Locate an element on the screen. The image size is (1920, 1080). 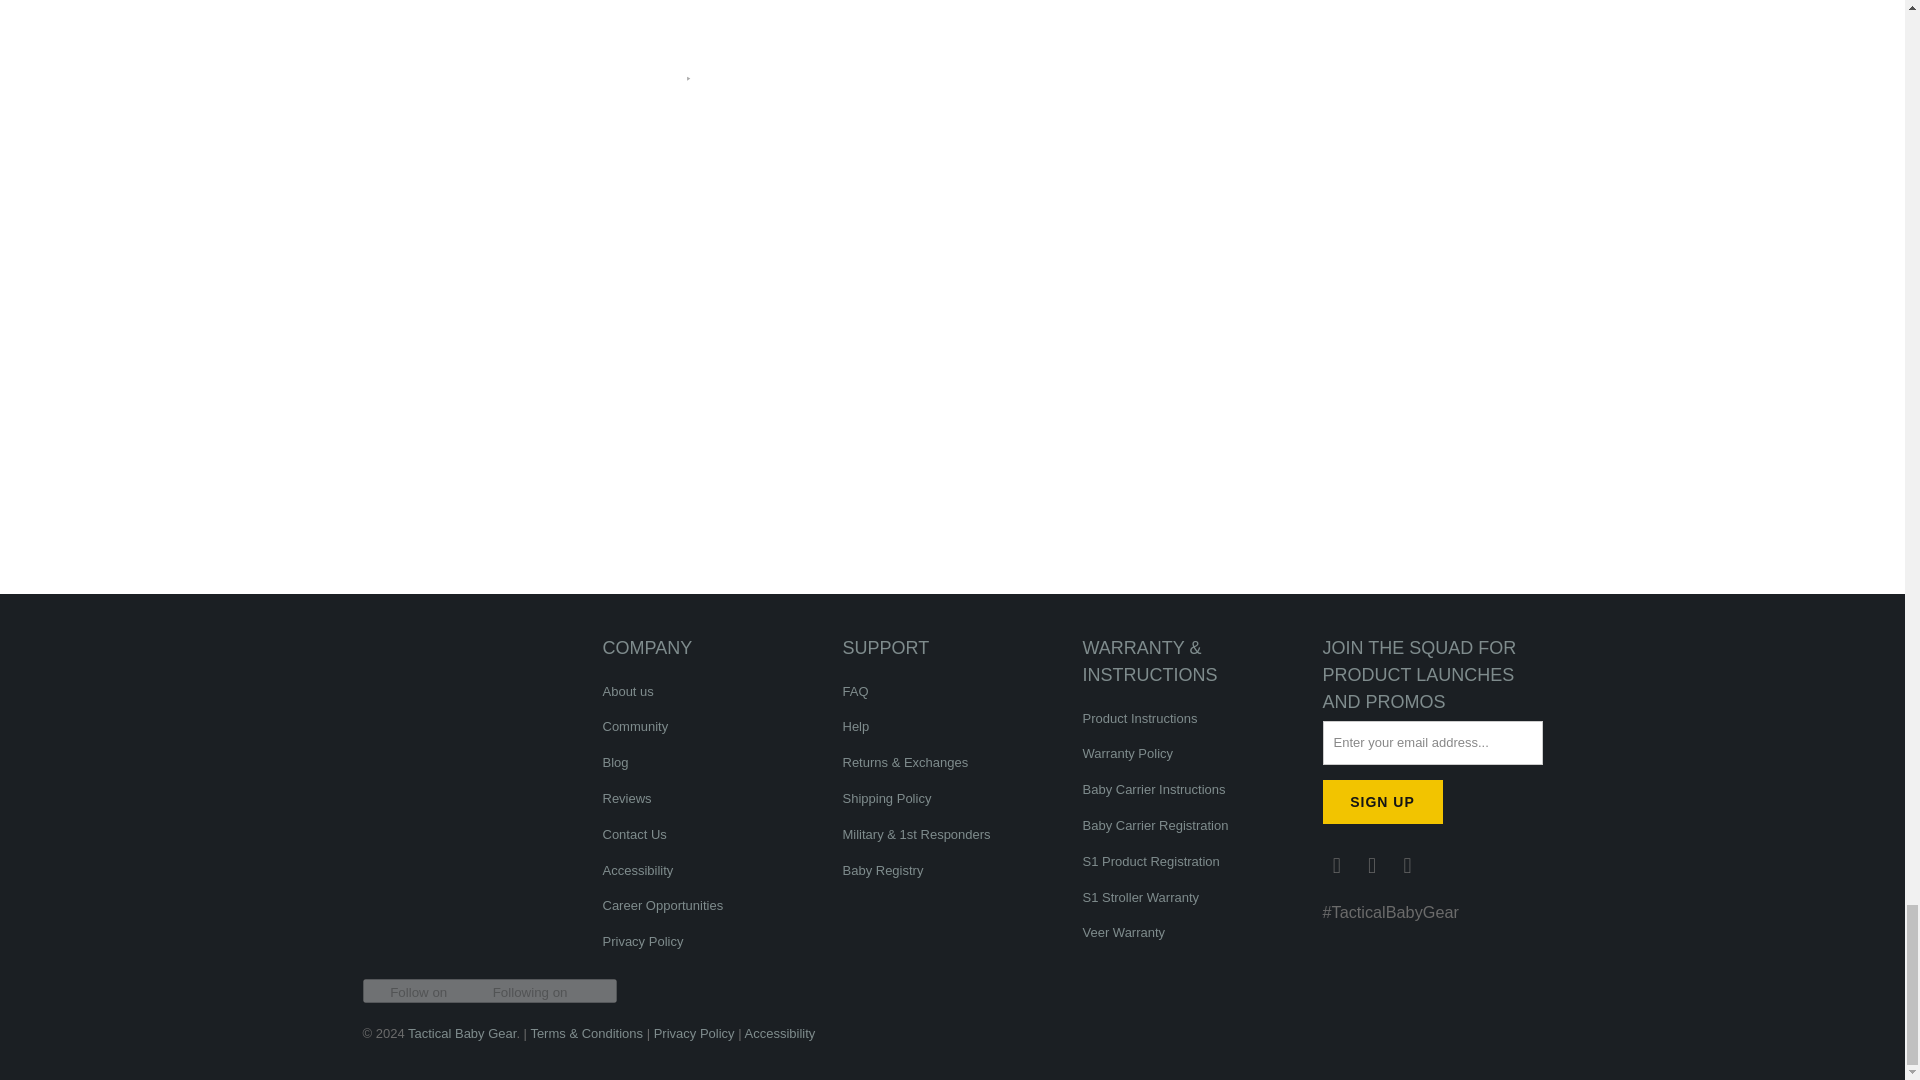
Enter your email address is located at coordinates (1432, 742).